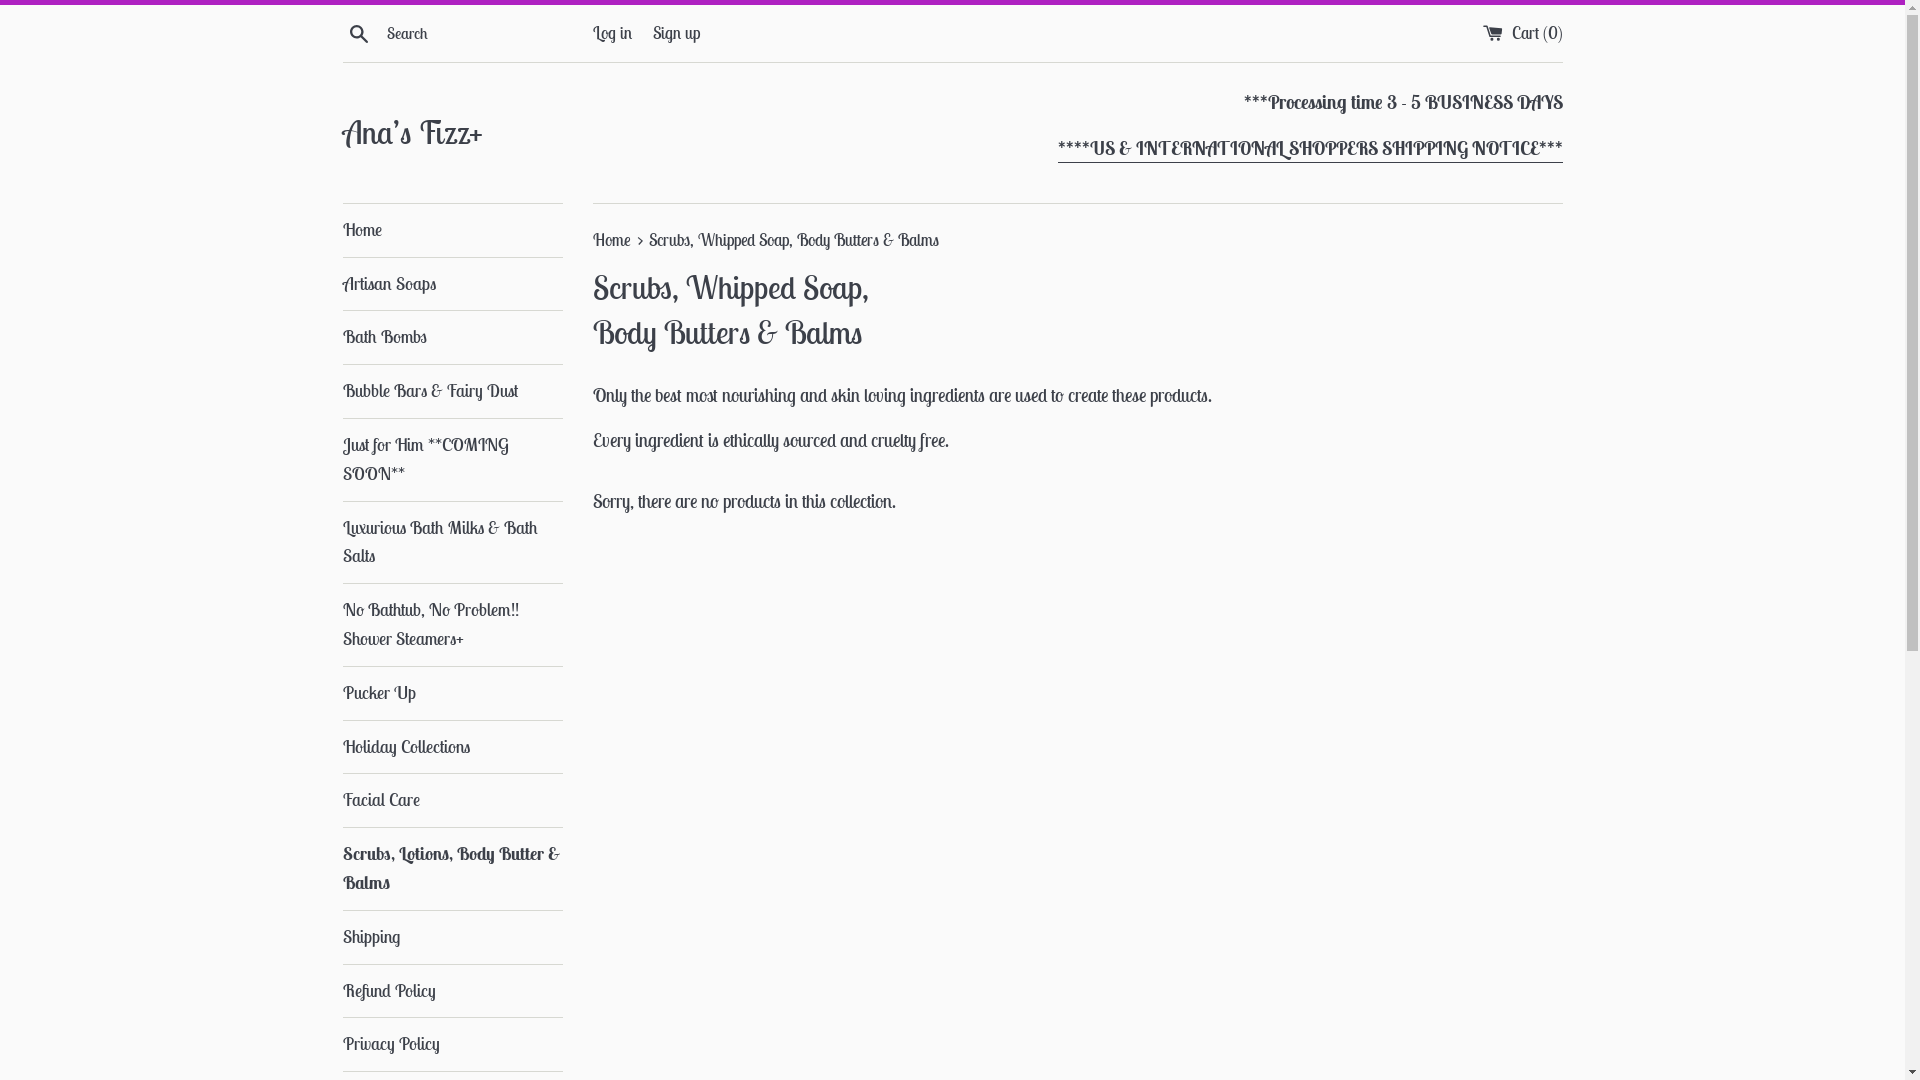  Describe the element at coordinates (452, 392) in the screenshot. I see `Bubble Bars & Fairy Dust` at that location.